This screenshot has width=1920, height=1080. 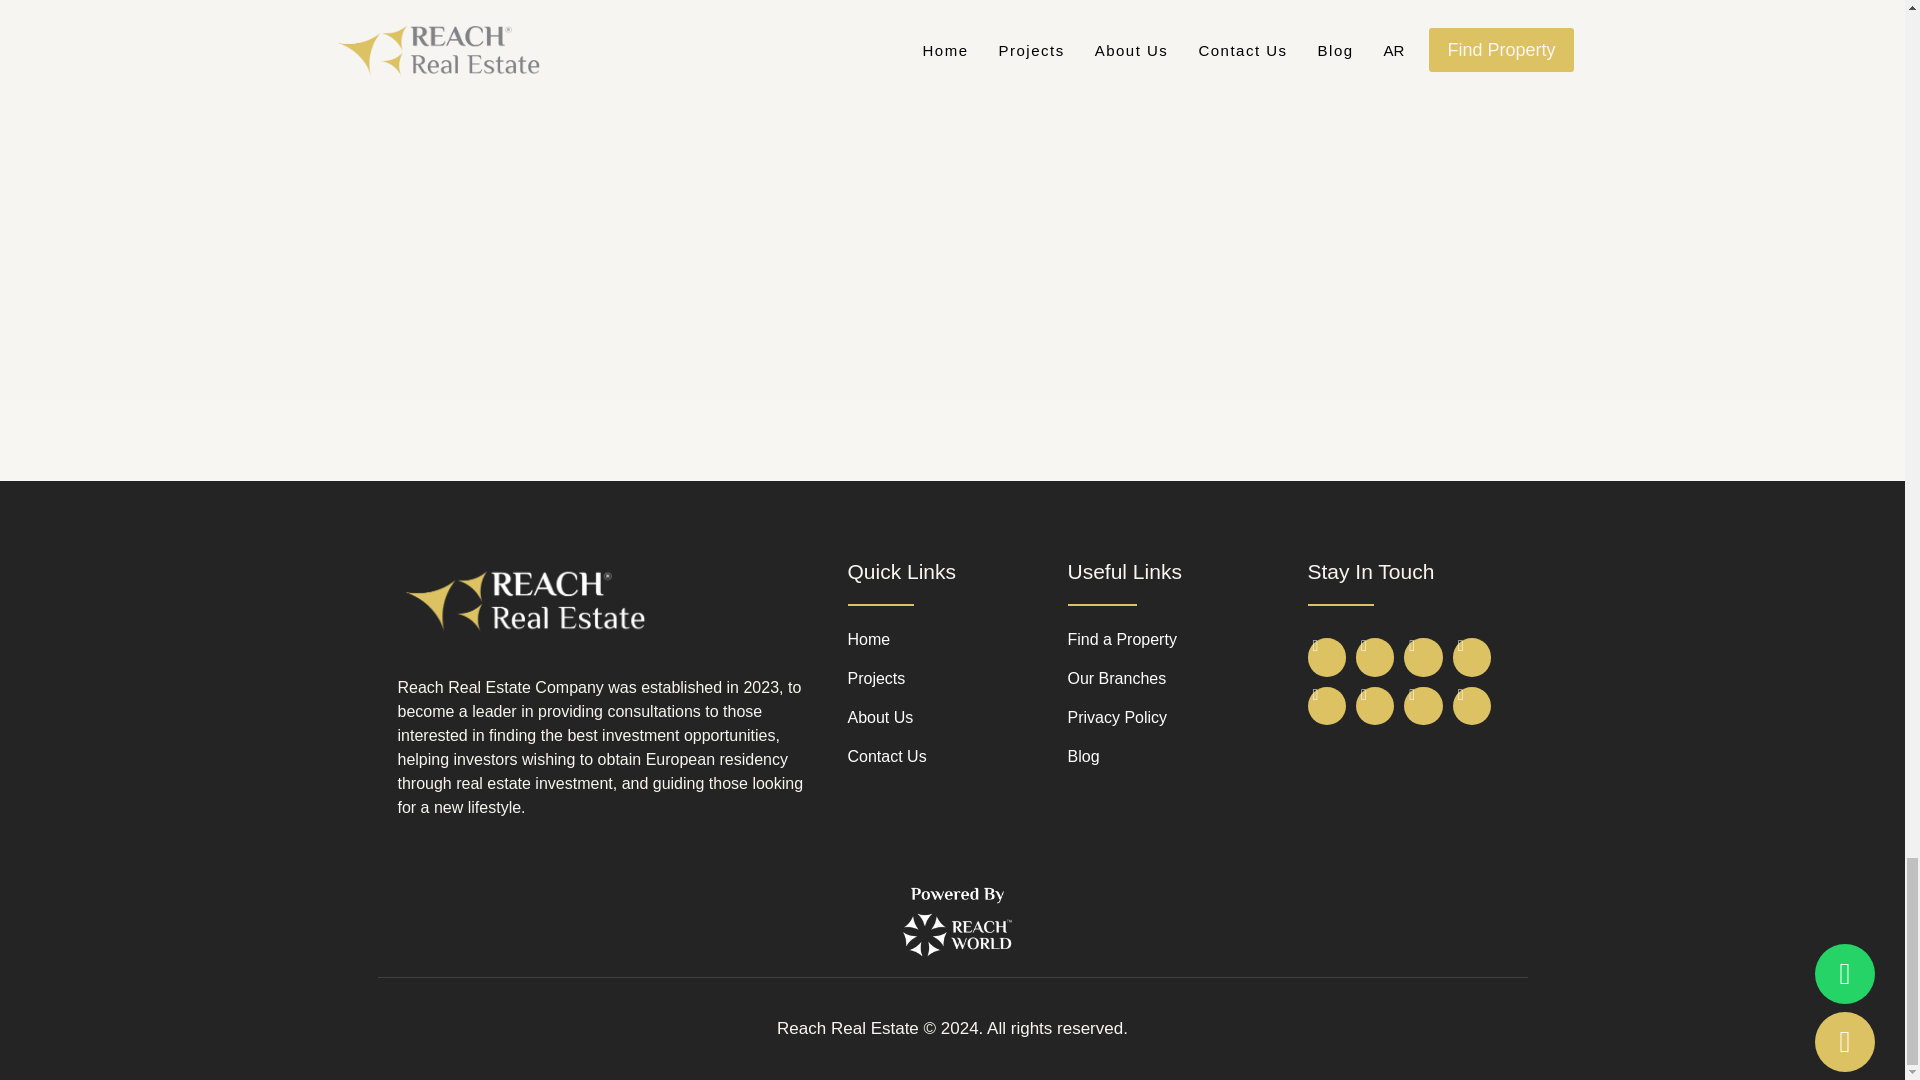 What do you see at coordinates (1182, 718) in the screenshot?
I see `Privacy Policy` at bounding box center [1182, 718].